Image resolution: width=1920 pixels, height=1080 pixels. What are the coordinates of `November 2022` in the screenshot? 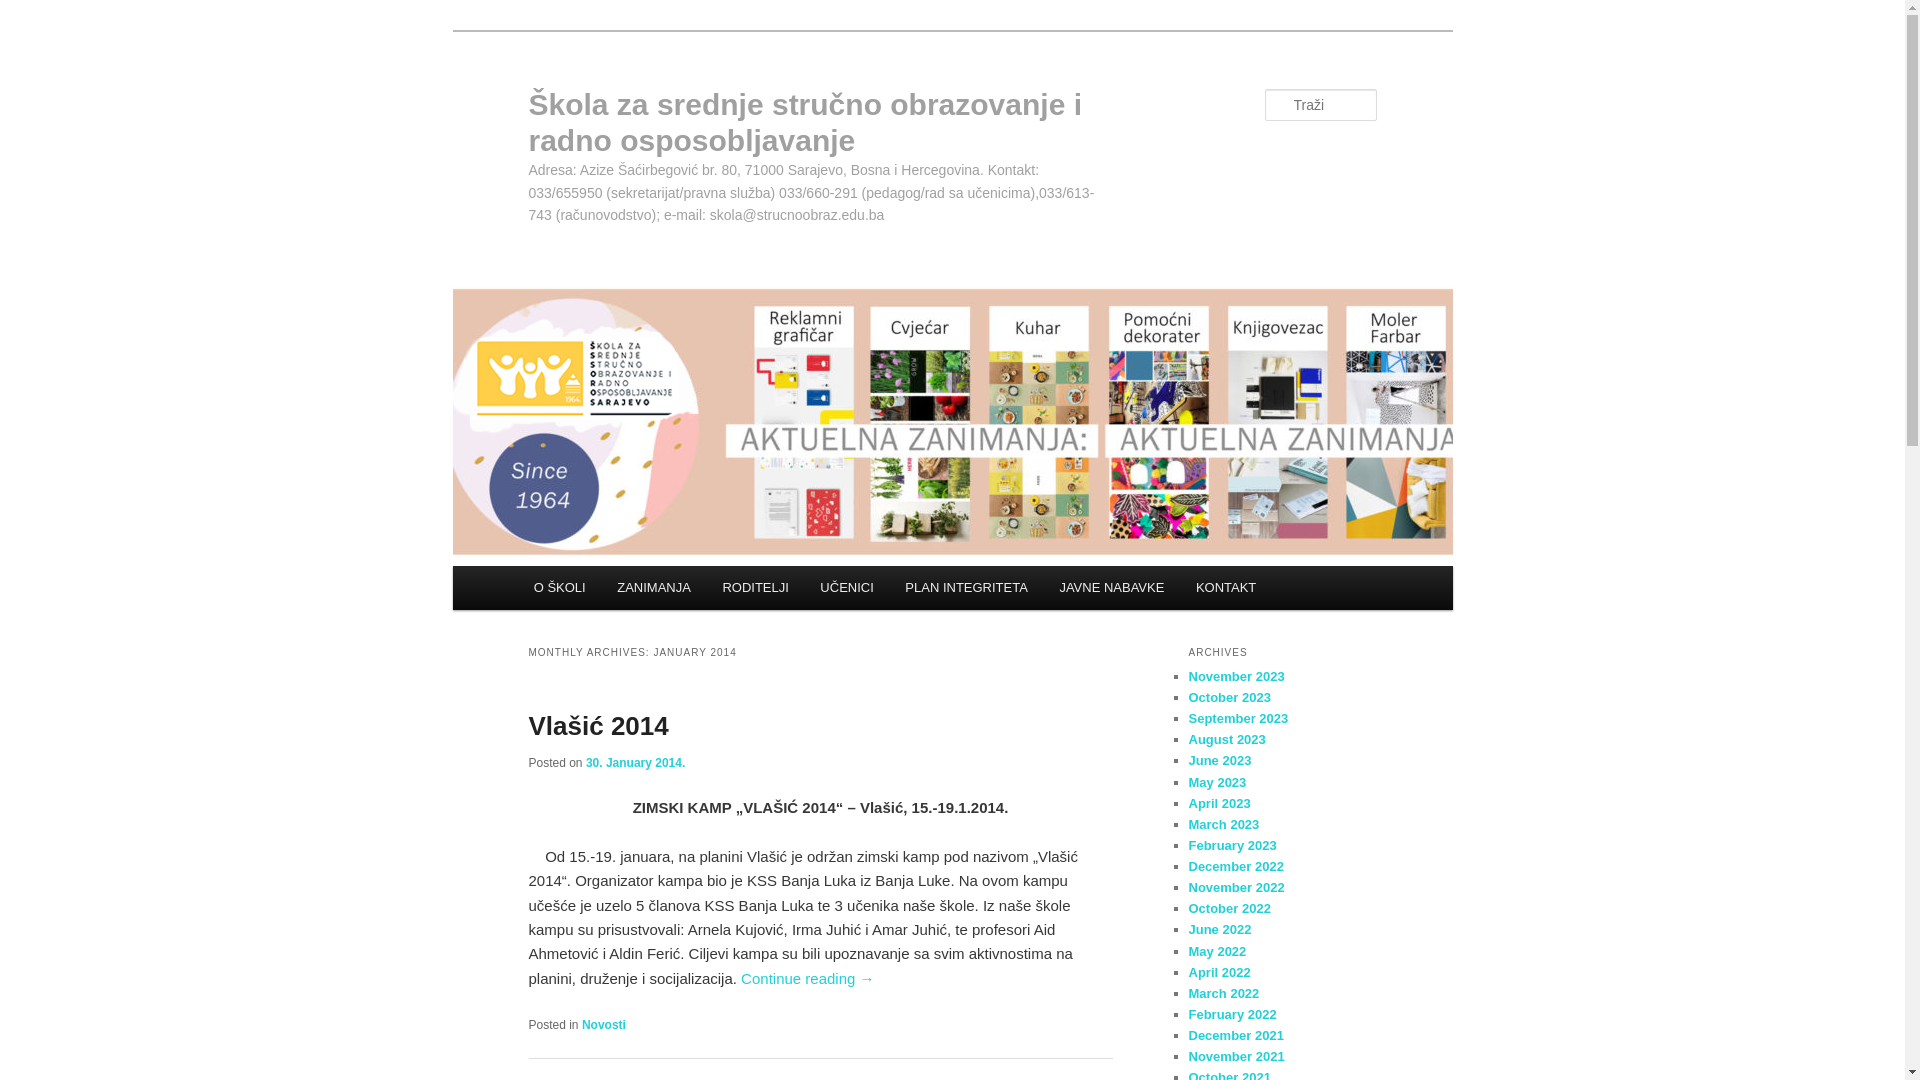 It's located at (1236, 888).